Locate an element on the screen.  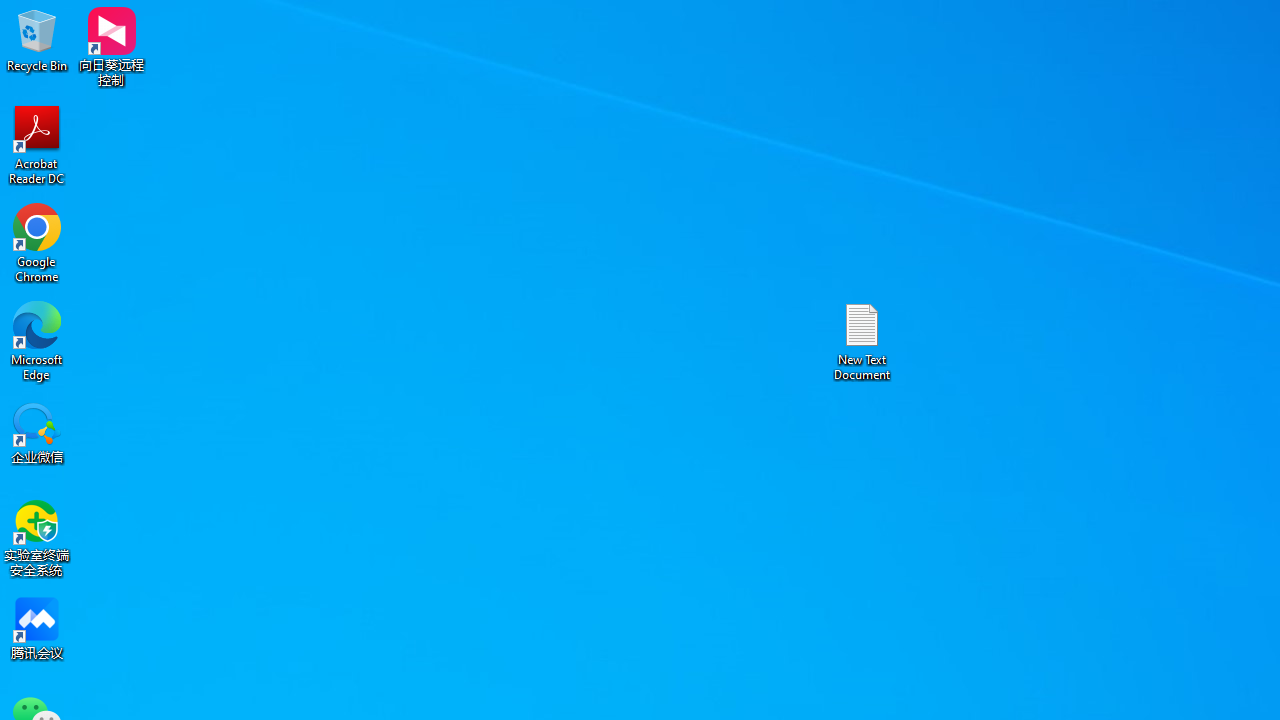
Microsoft Edge is located at coordinates (37, 340).